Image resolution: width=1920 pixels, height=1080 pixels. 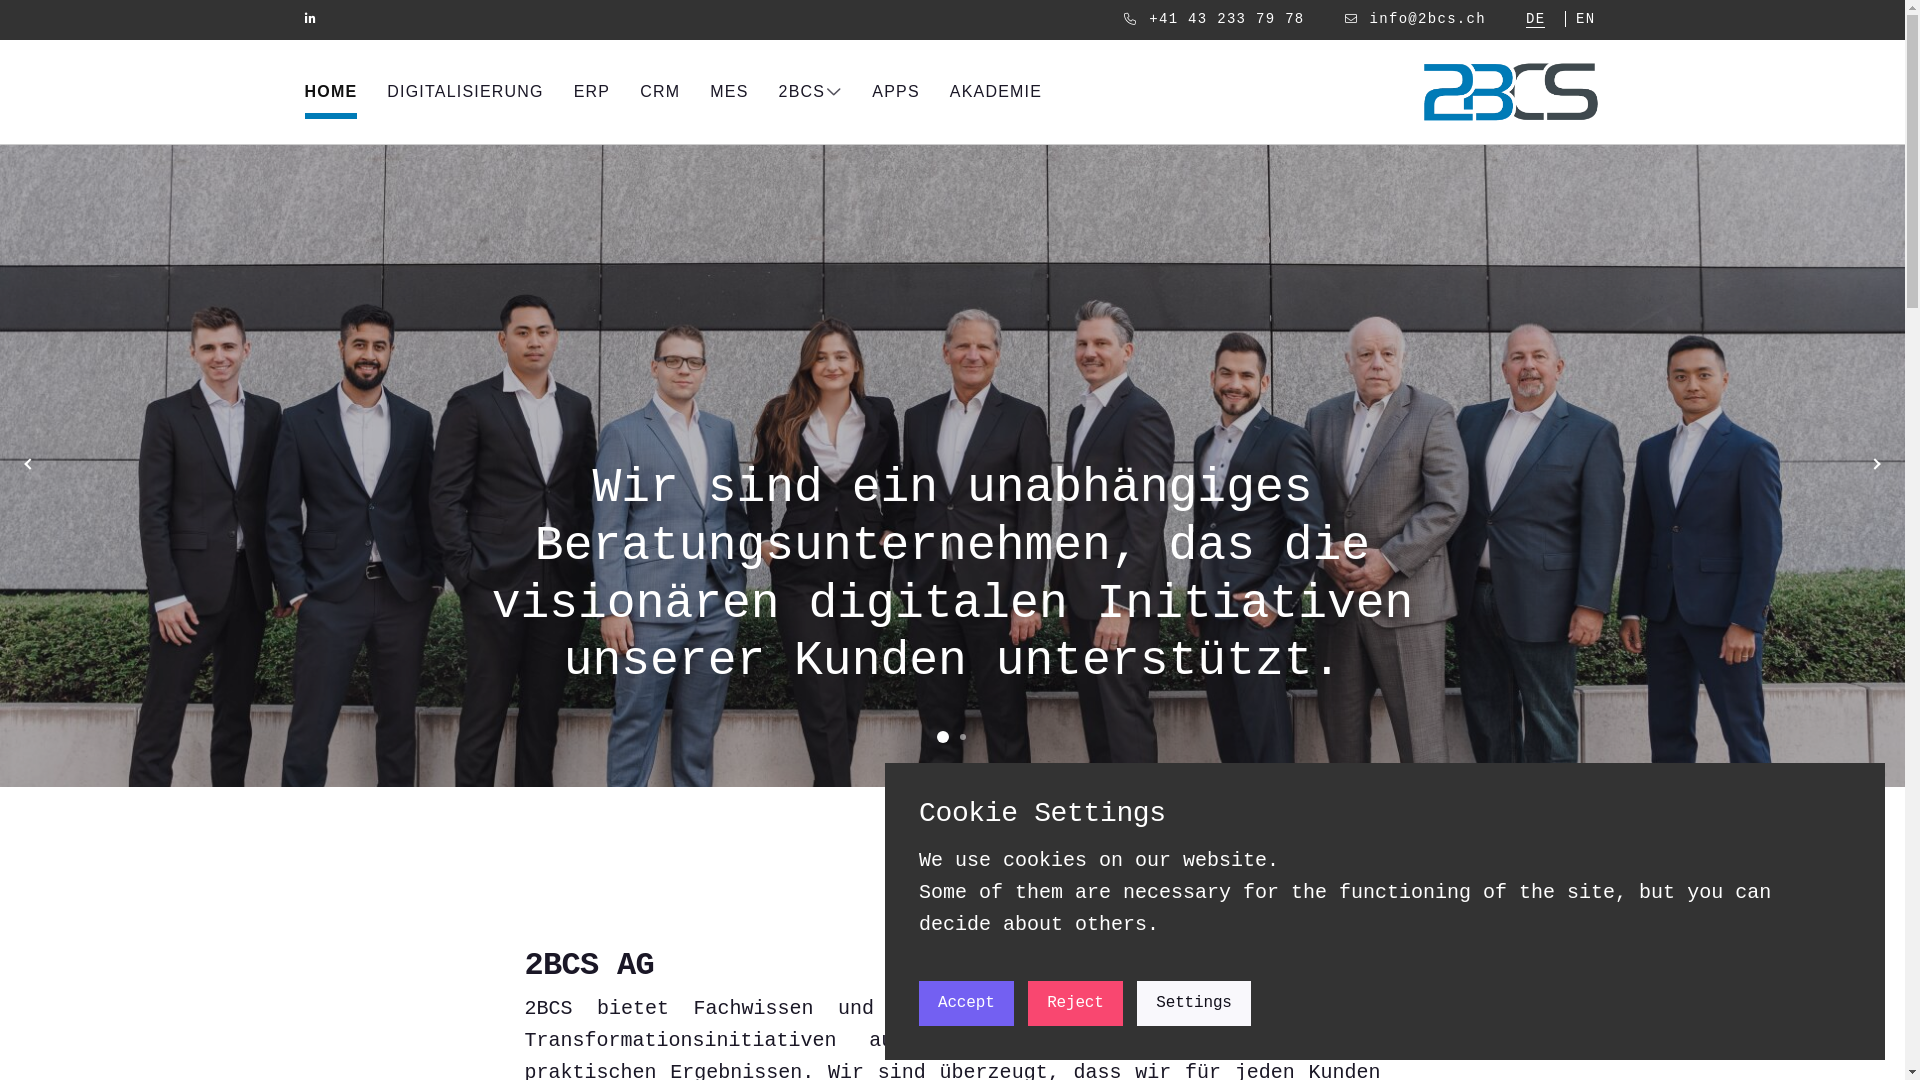 I want to click on MES, so click(x=729, y=95).